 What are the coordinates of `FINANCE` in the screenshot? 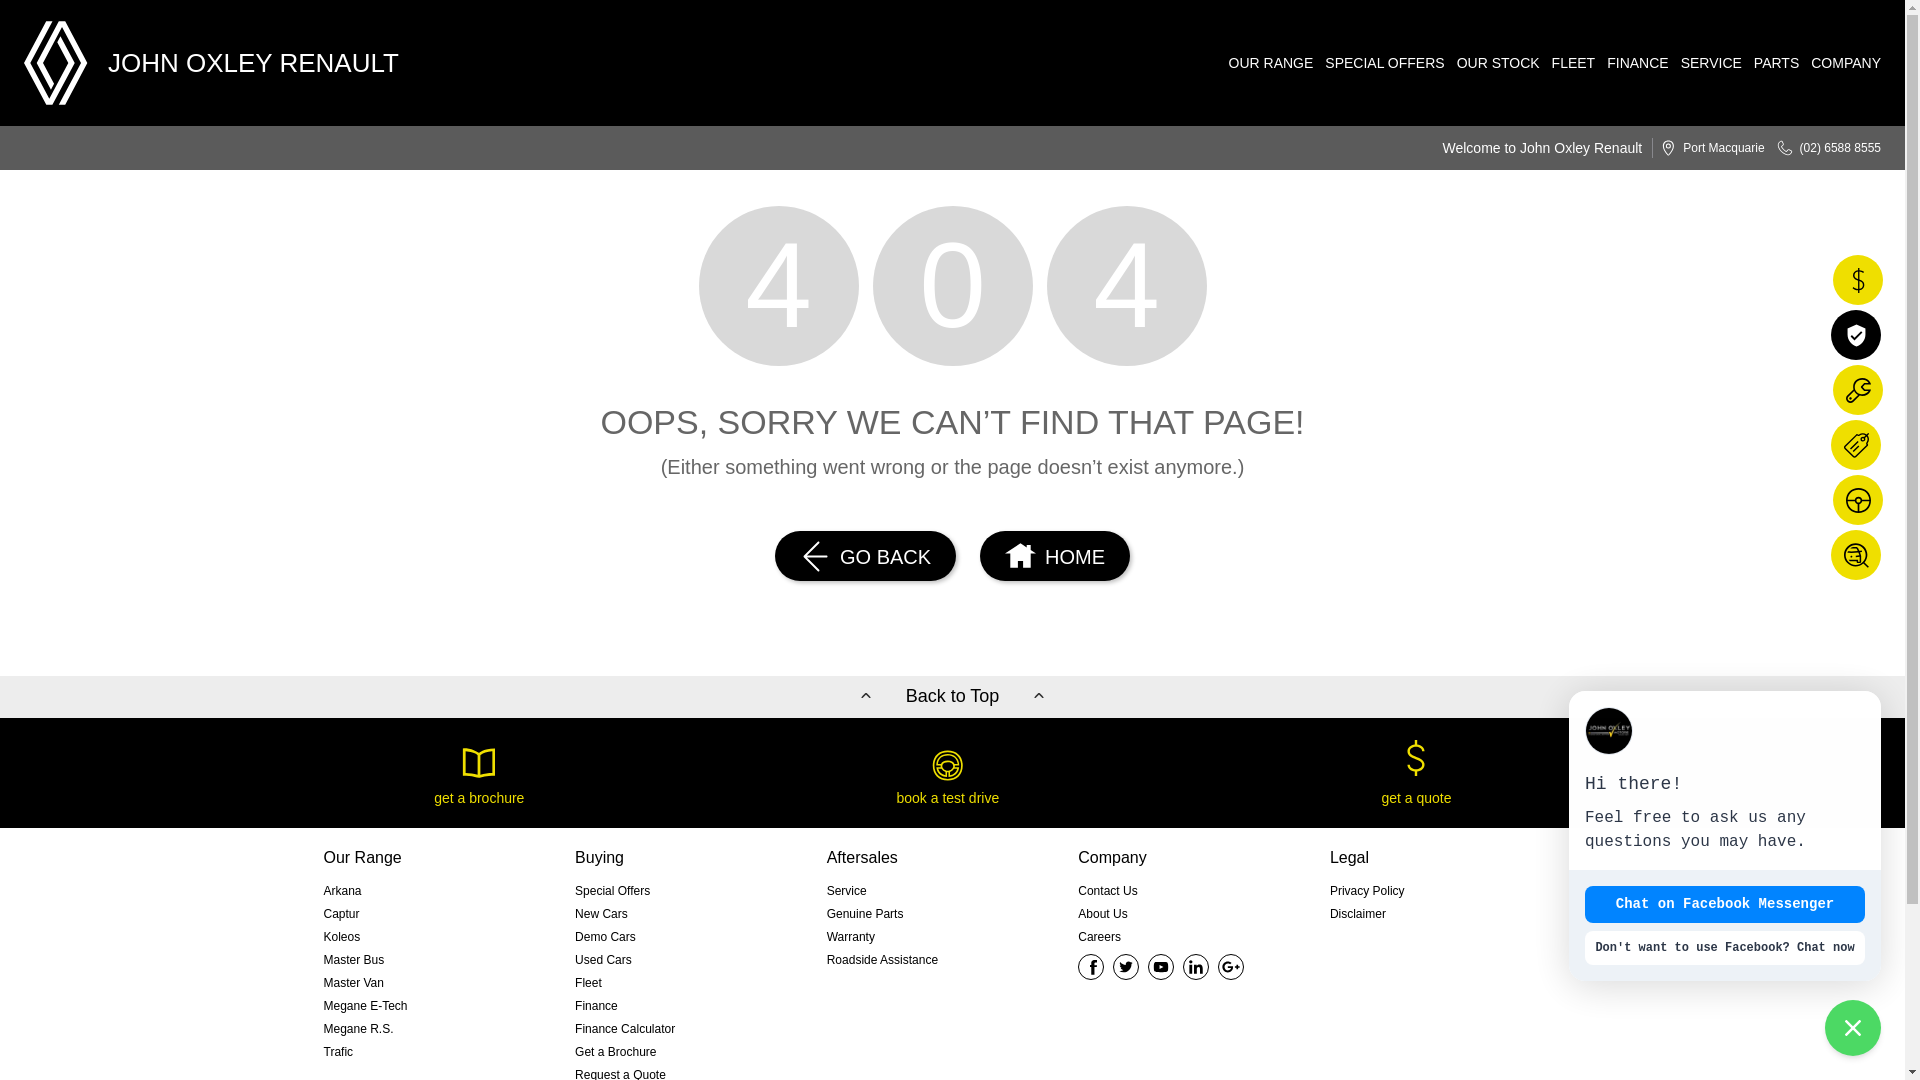 It's located at (1632, 63).